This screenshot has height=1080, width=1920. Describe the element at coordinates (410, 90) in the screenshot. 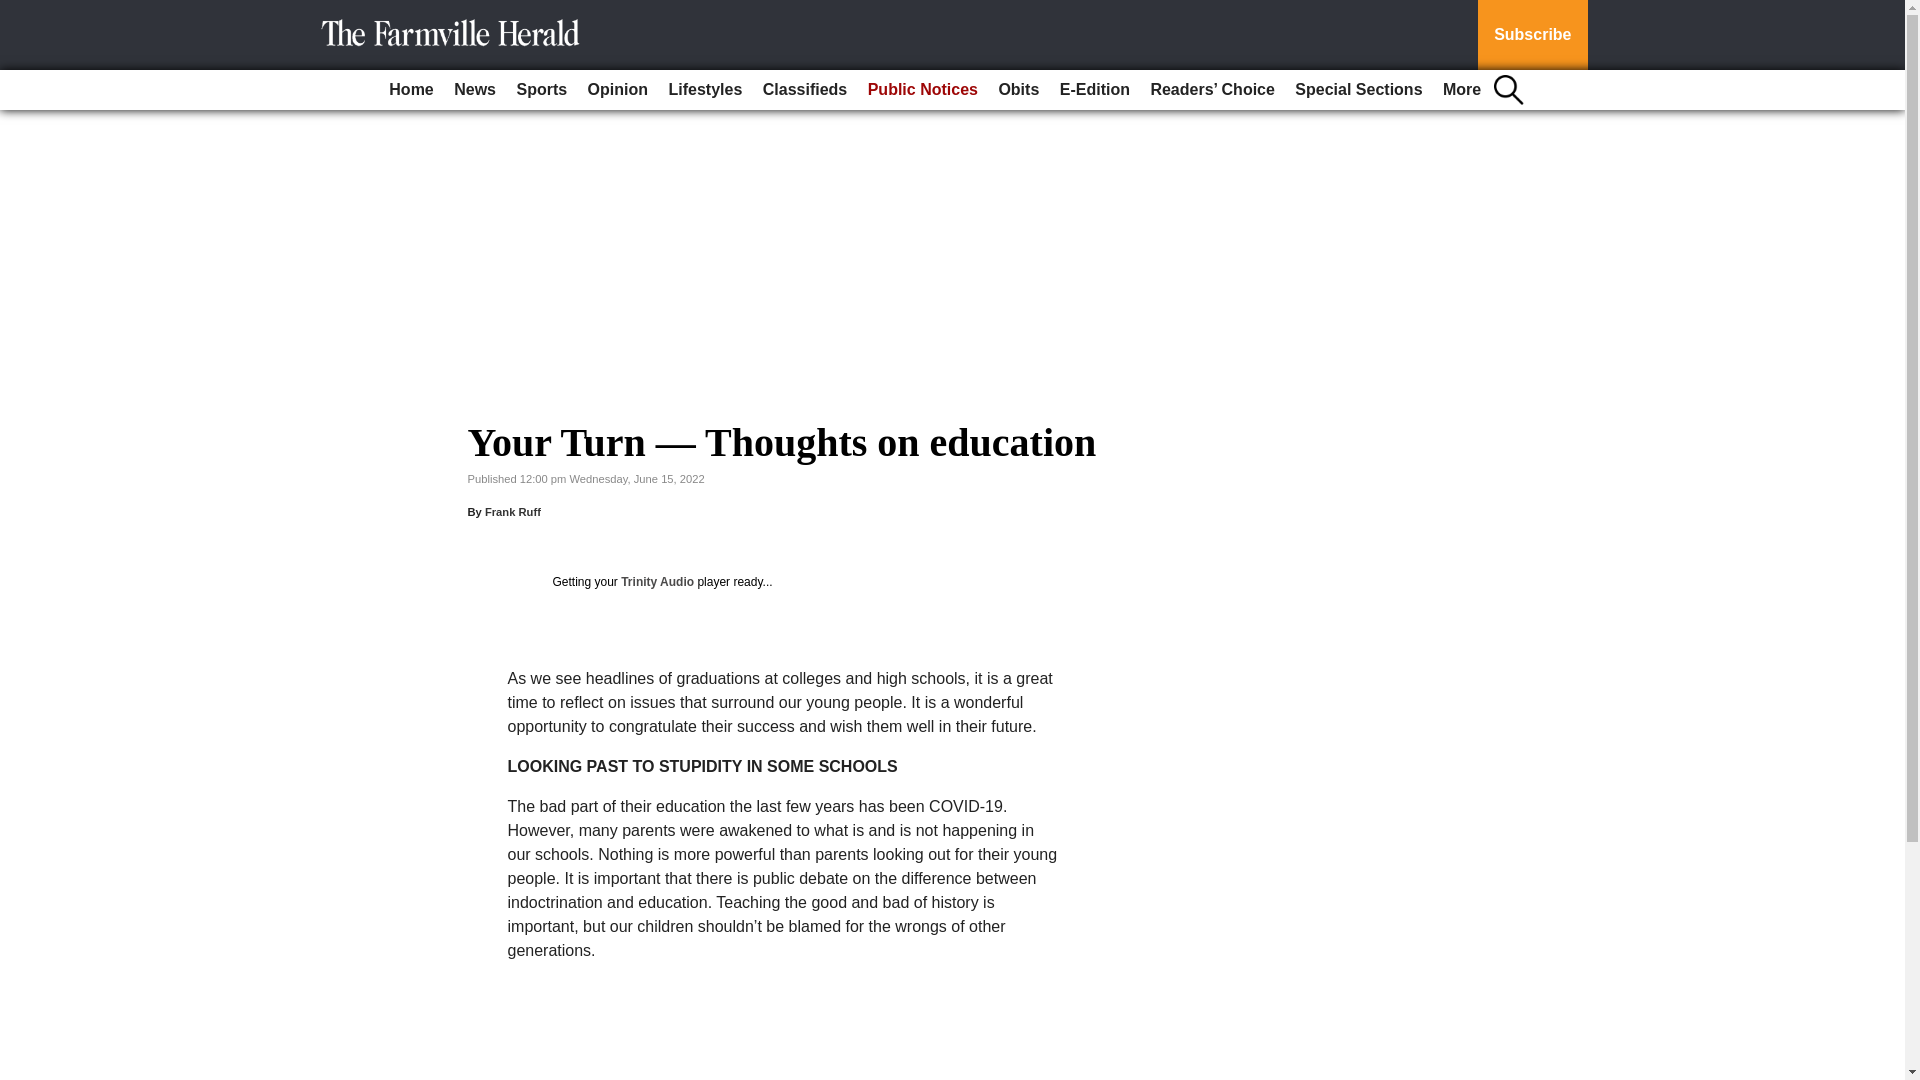

I see `Home` at that location.